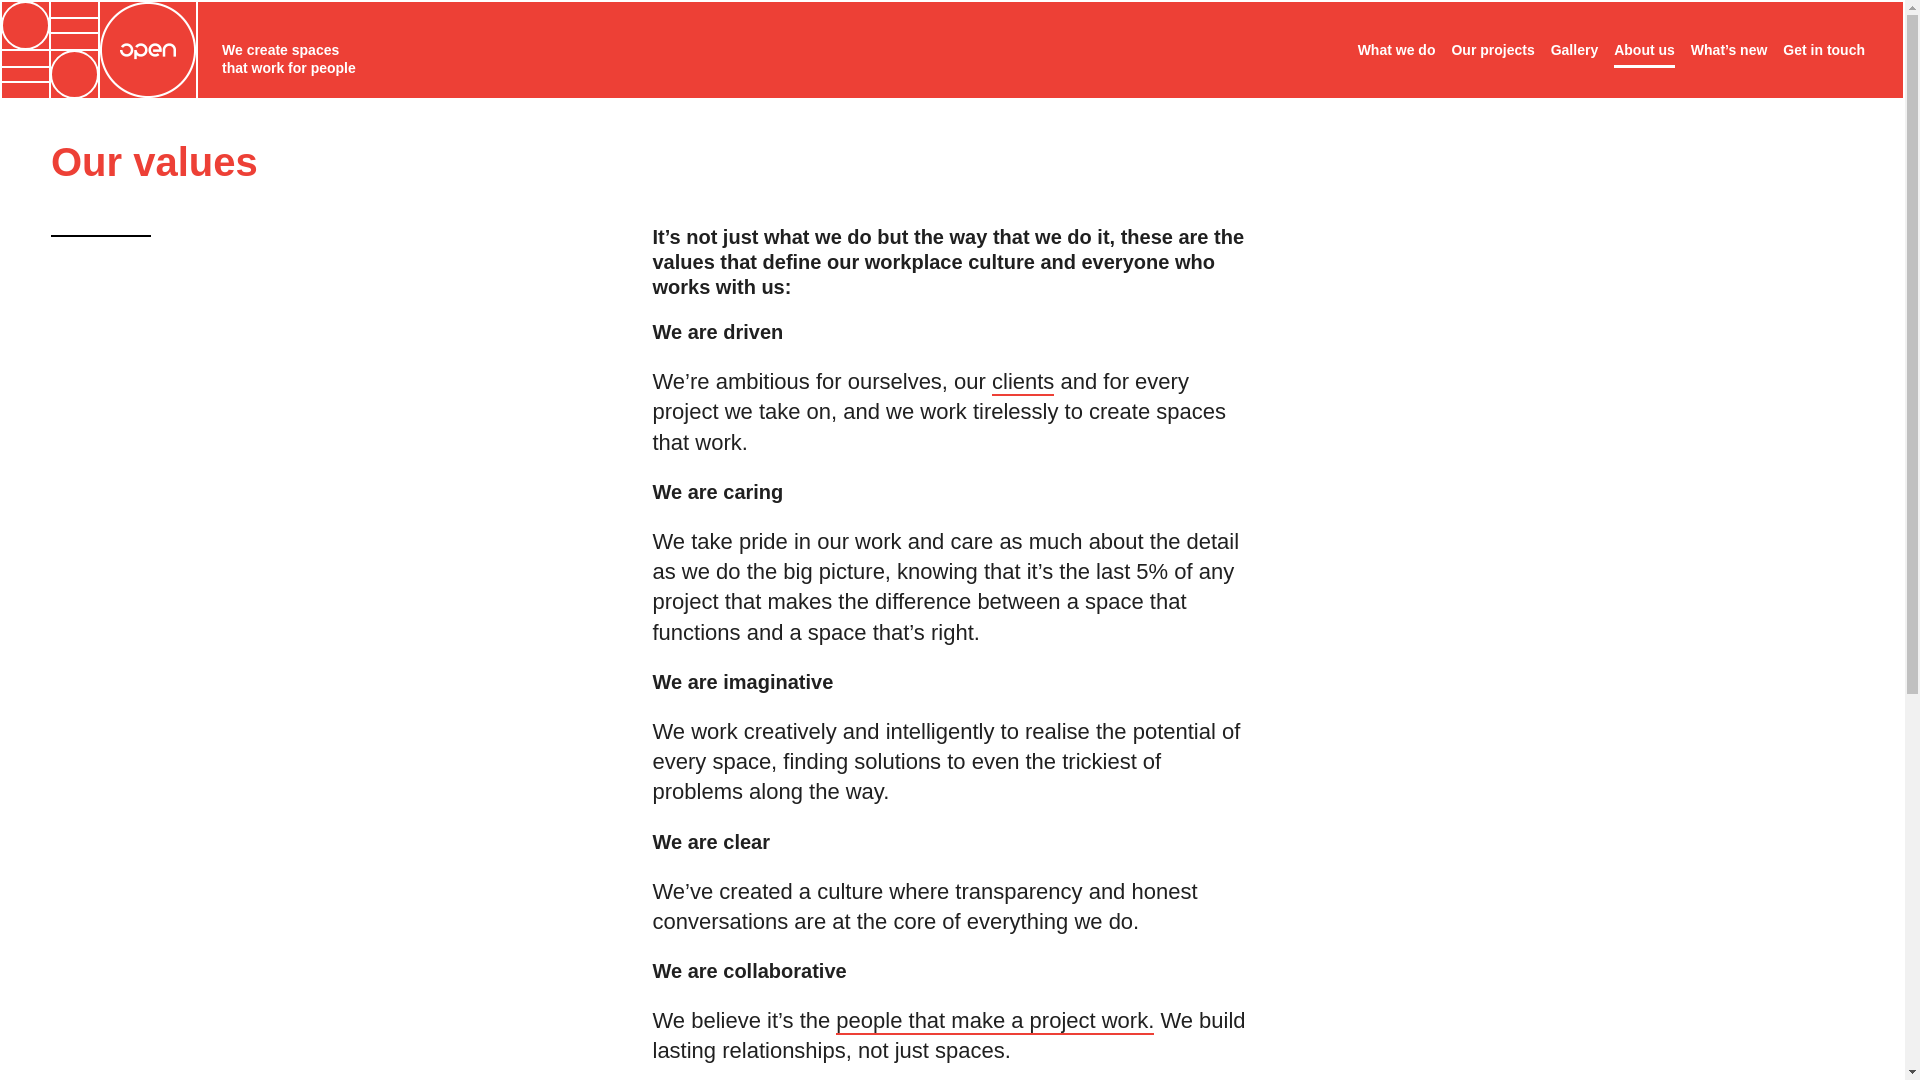 The height and width of the screenshot is (1080, 1920). I want to click on people that make a project work., so click(994, 1020).